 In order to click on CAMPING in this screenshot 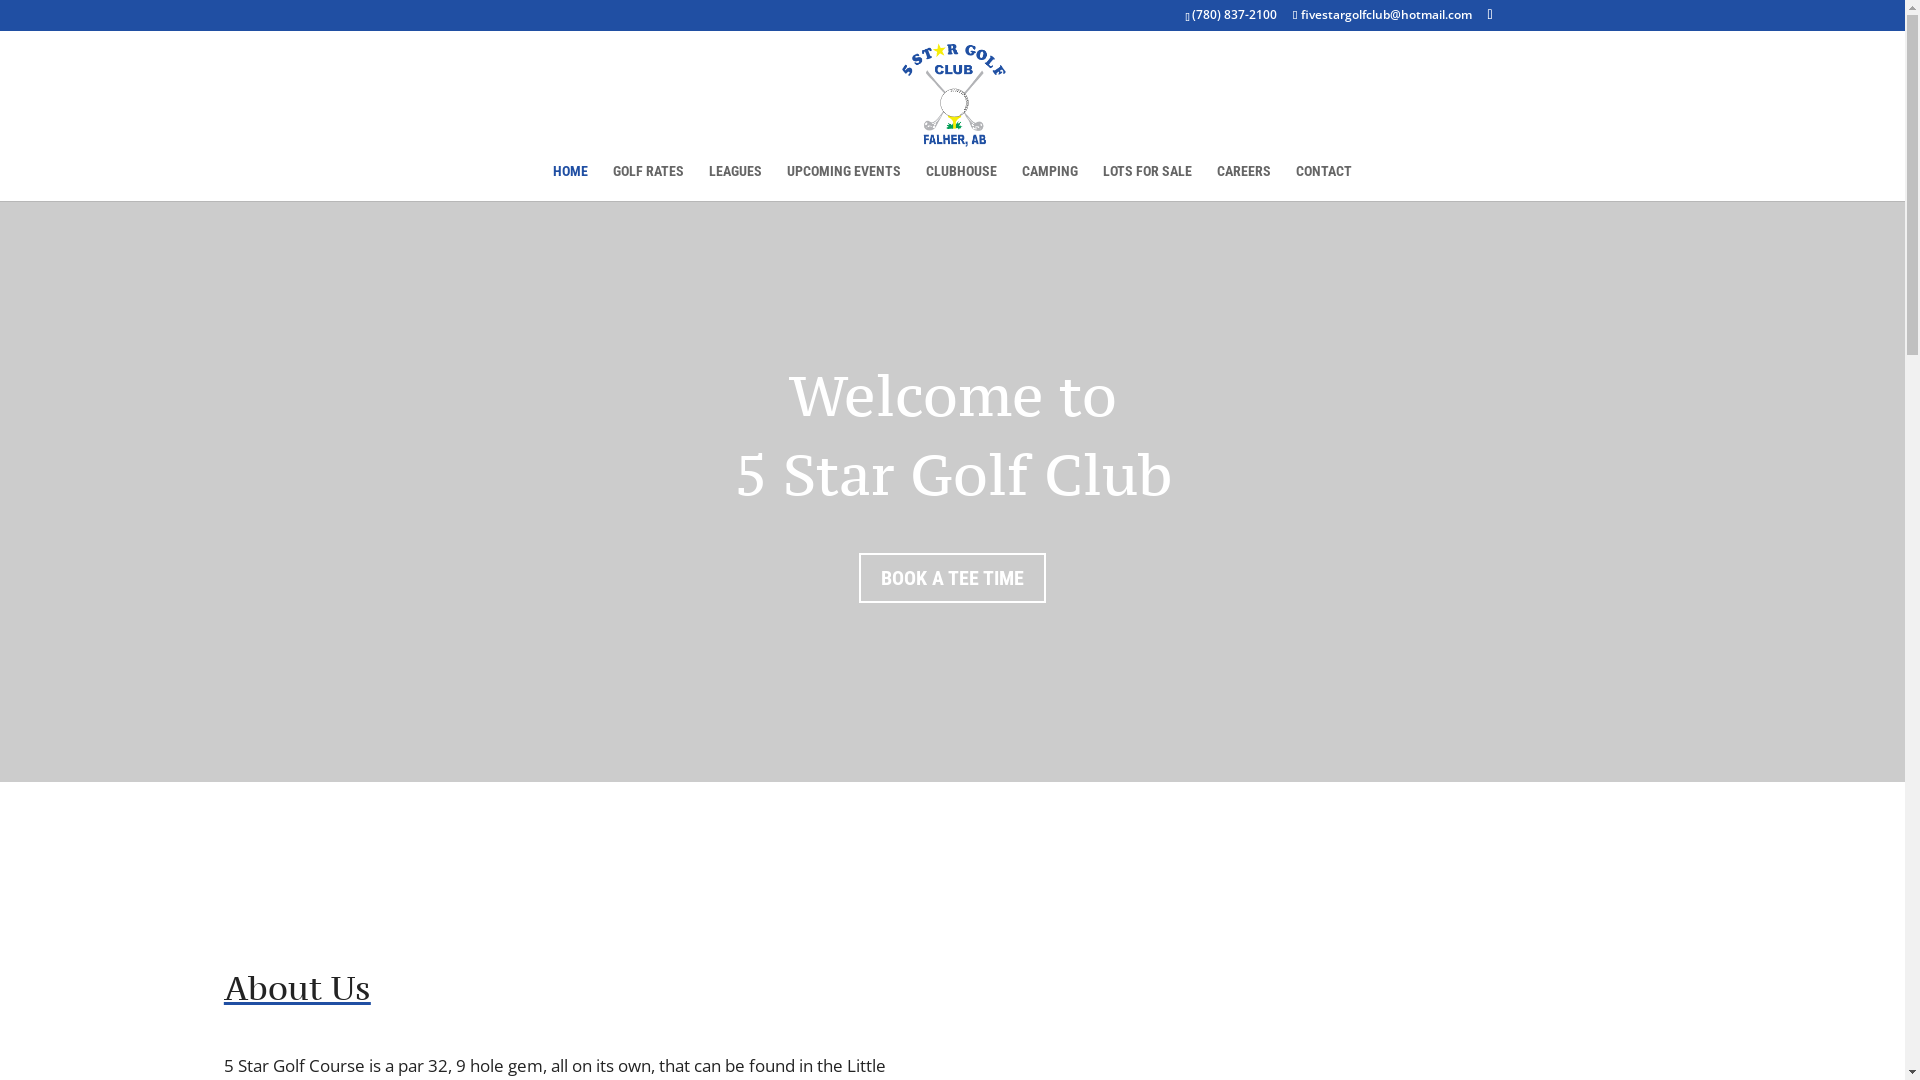, I will do `click(1050, 182)`.